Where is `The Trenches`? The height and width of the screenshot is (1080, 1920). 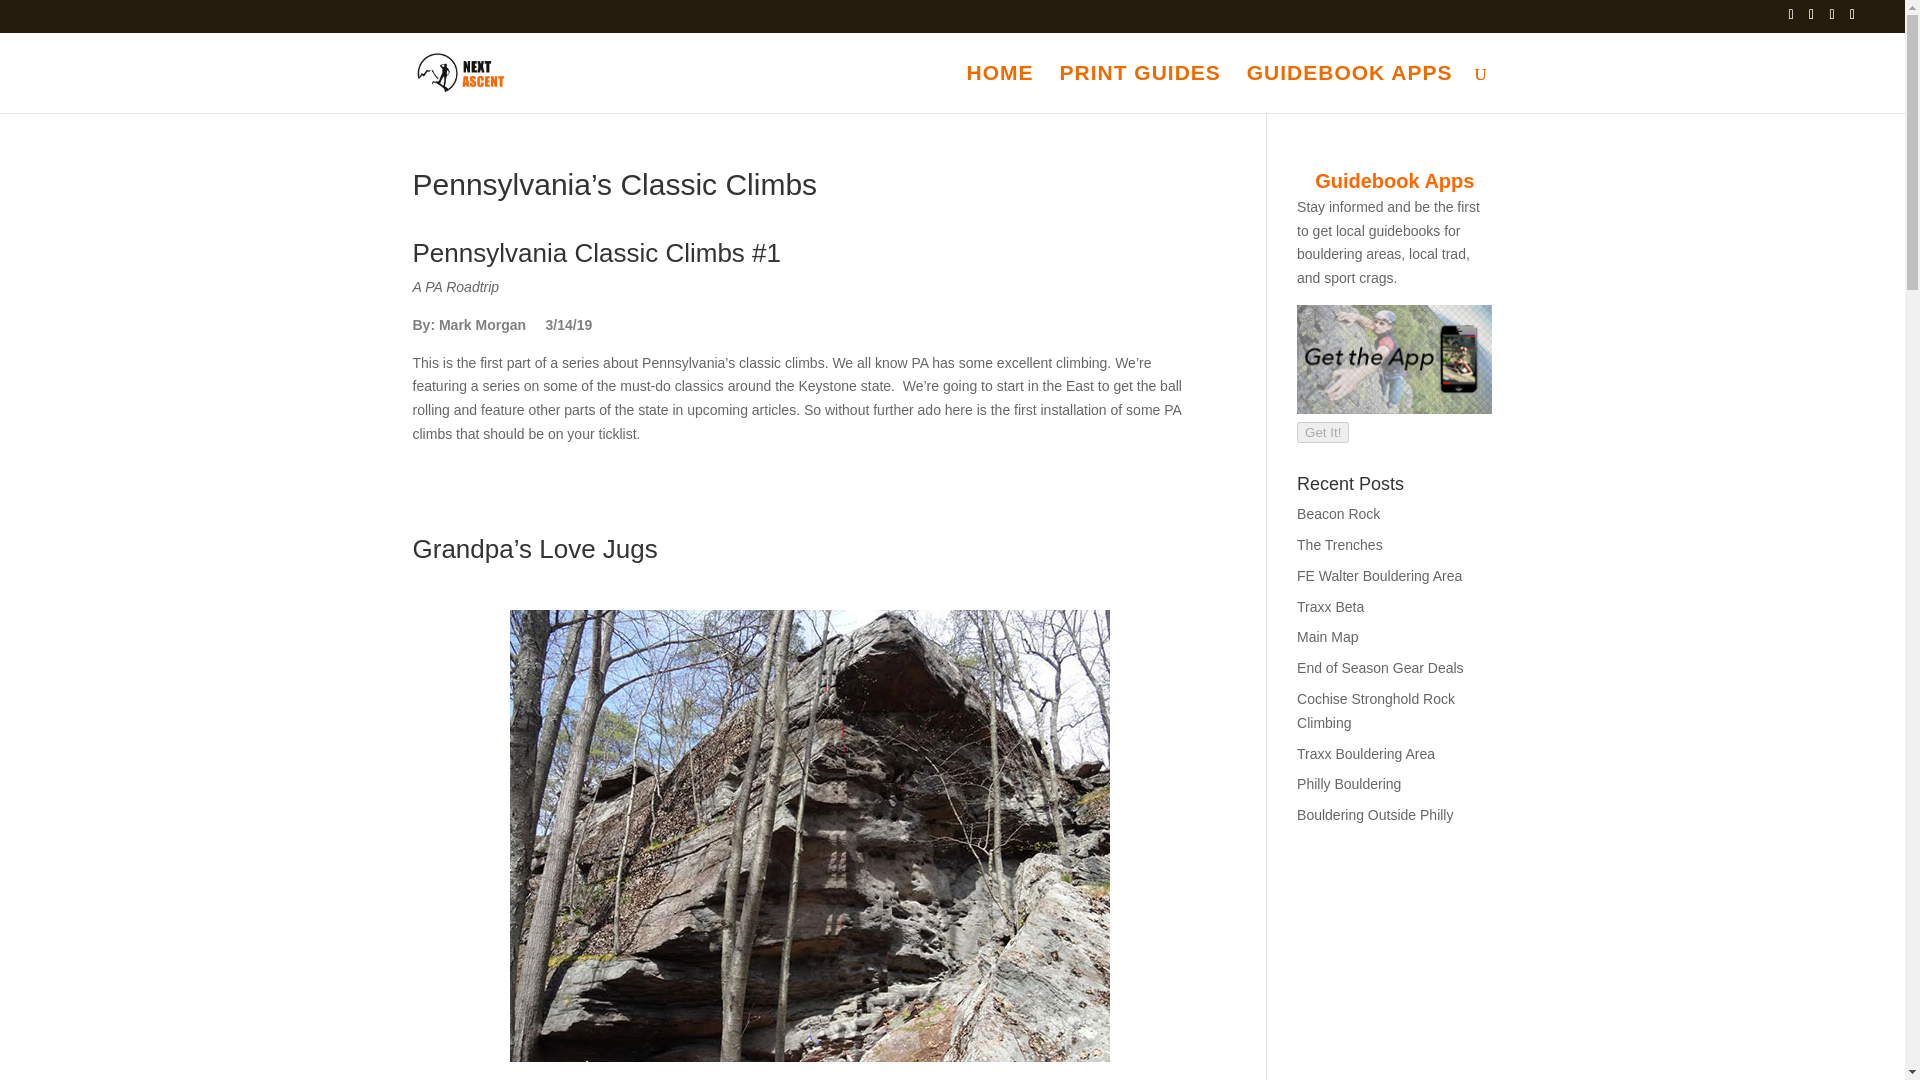
The Trenches is located at coordinates (1340, 544).